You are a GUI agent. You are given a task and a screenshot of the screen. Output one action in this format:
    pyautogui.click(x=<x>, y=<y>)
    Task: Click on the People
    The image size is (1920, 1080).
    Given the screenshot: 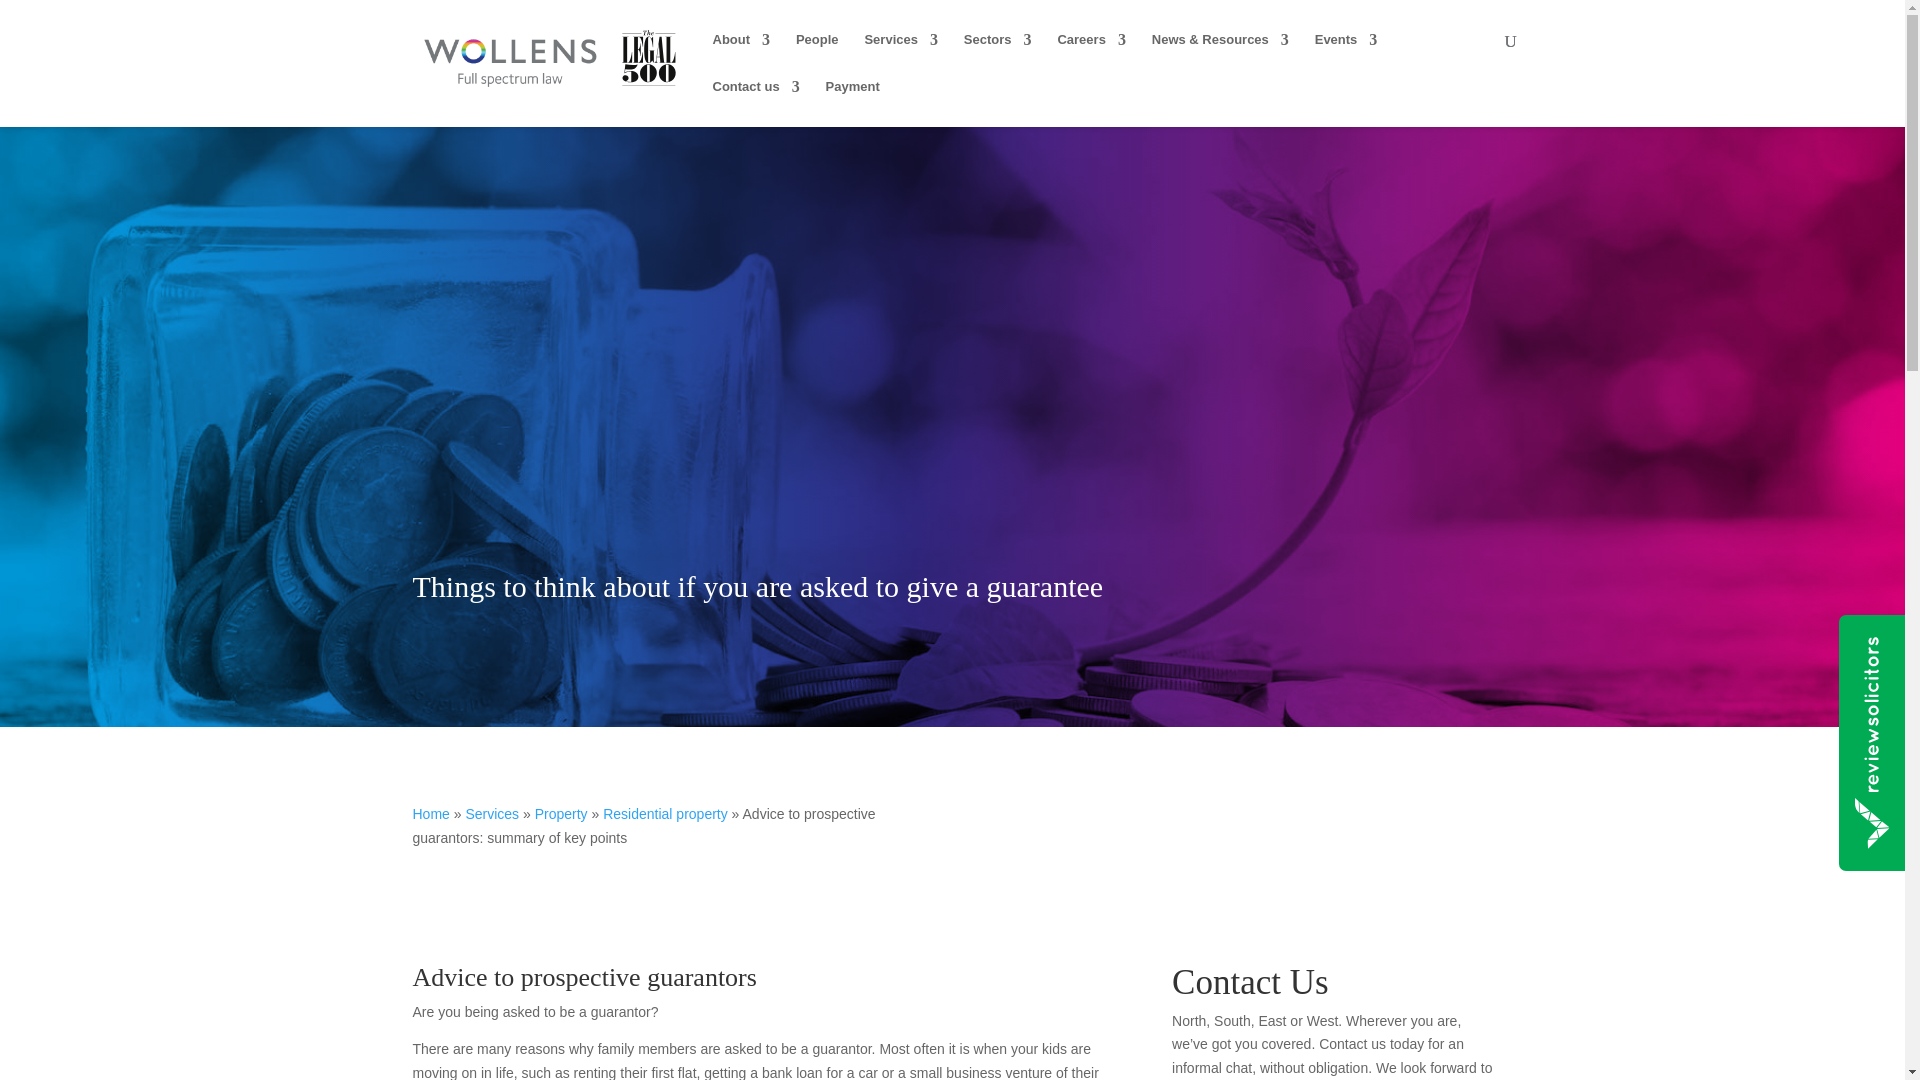 What is the action you would take?
    pyautogui.click(x=818, y=56)
    